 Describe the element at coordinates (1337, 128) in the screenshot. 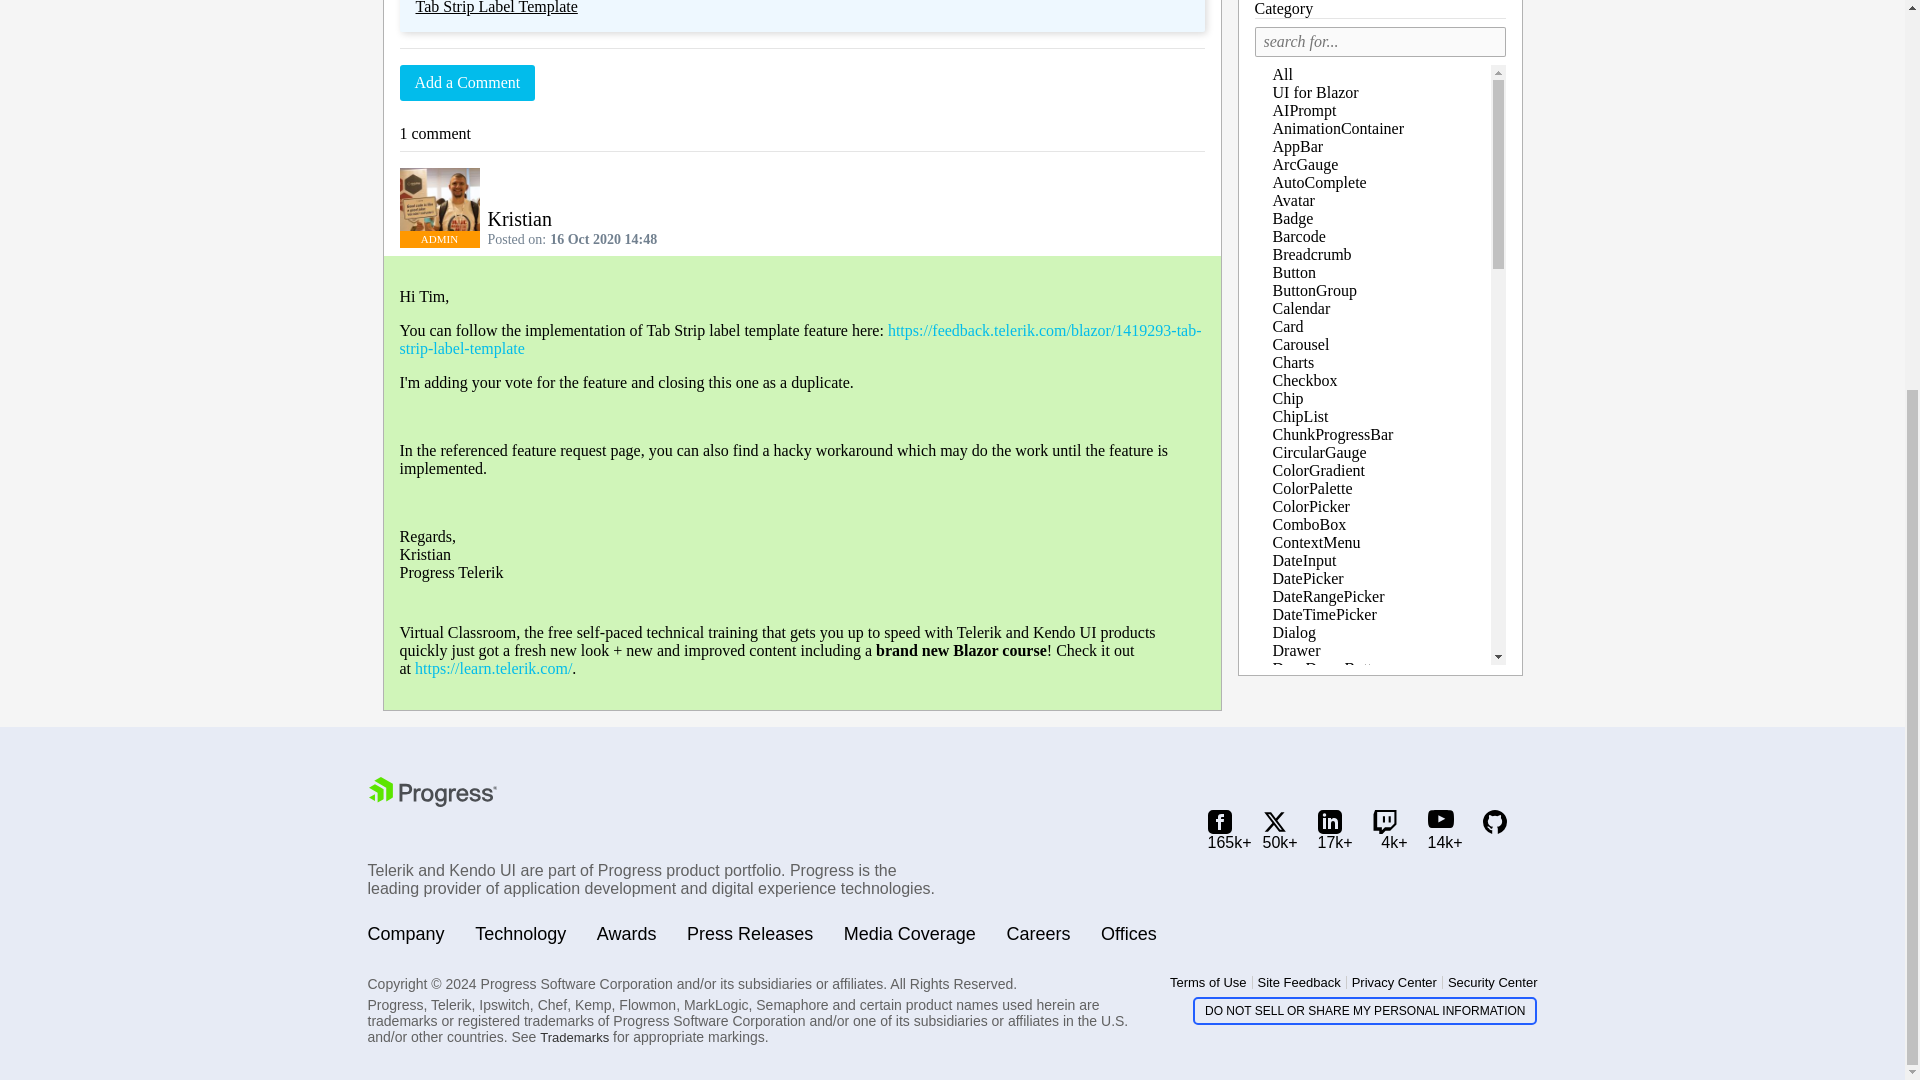

I see `AnimationContainer` at that location.